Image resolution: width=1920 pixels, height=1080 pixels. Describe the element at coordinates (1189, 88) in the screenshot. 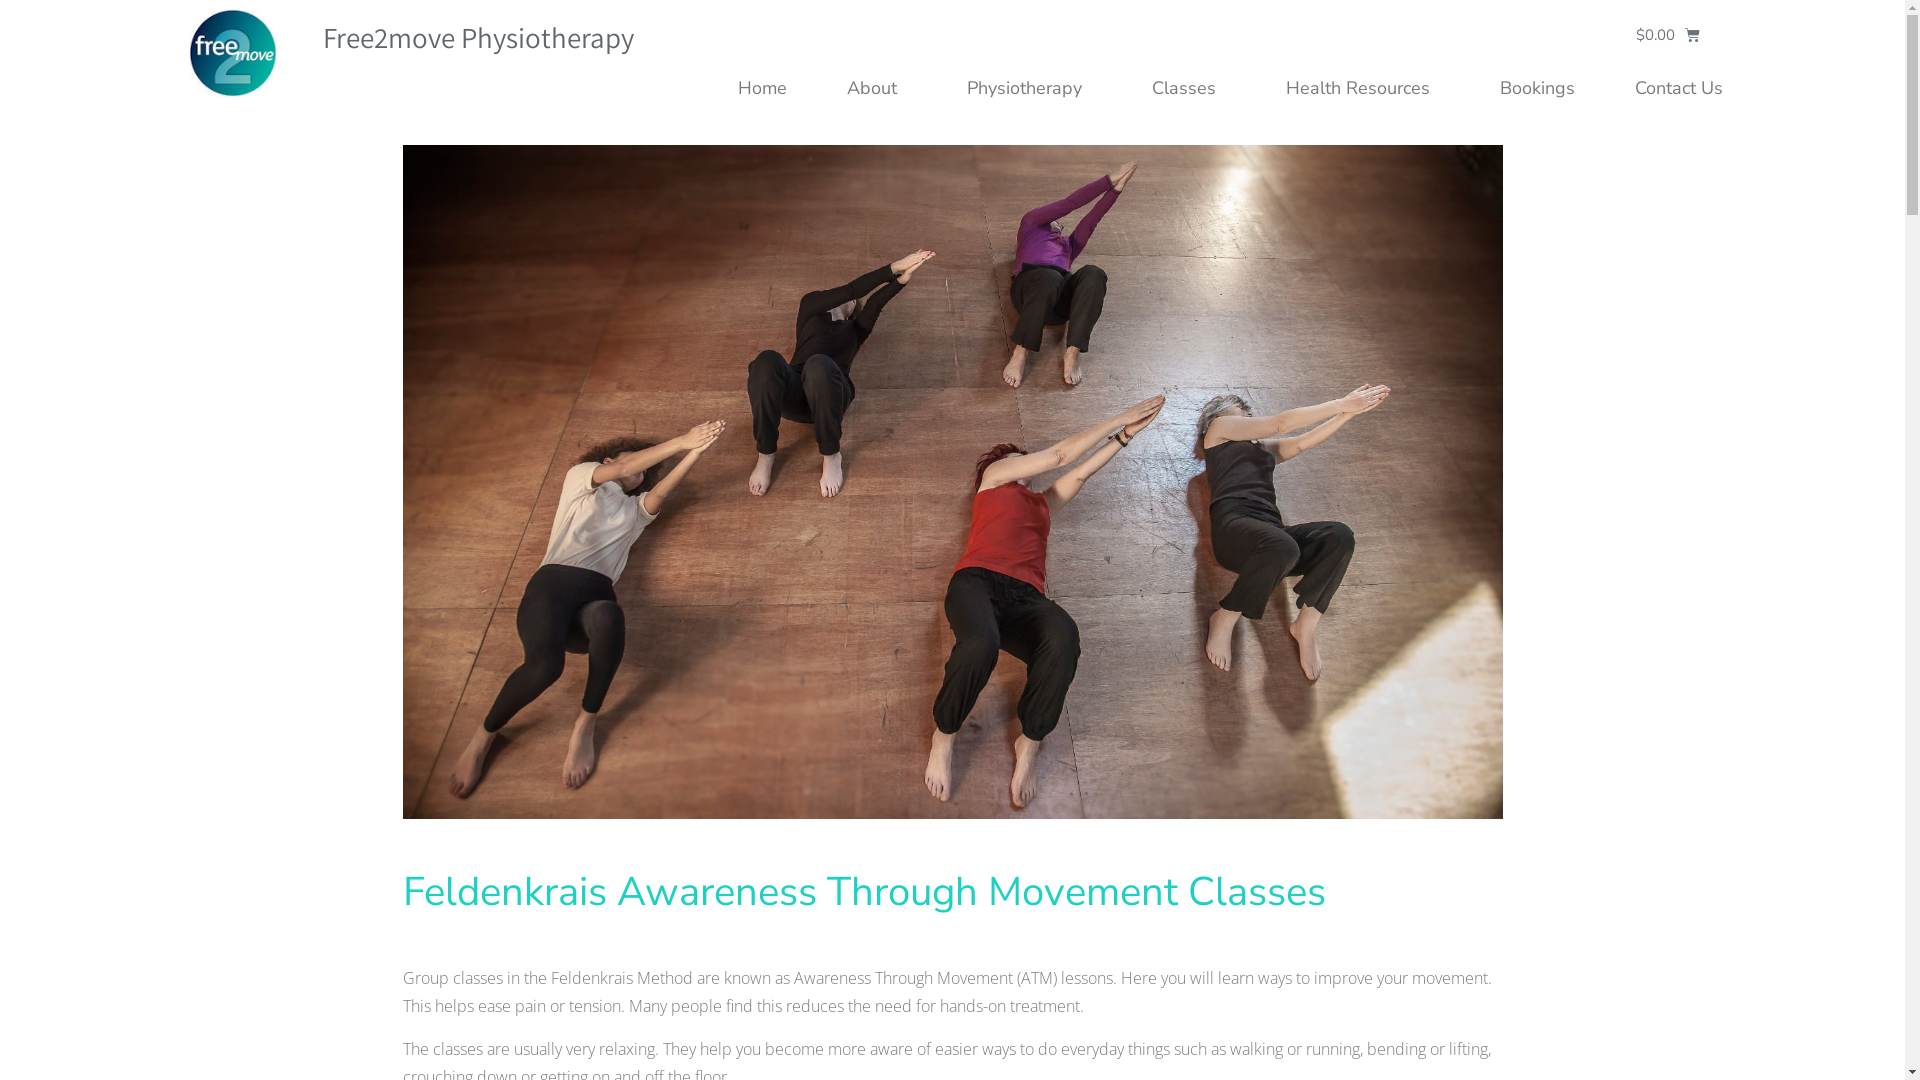

I see `Classes` at that location.